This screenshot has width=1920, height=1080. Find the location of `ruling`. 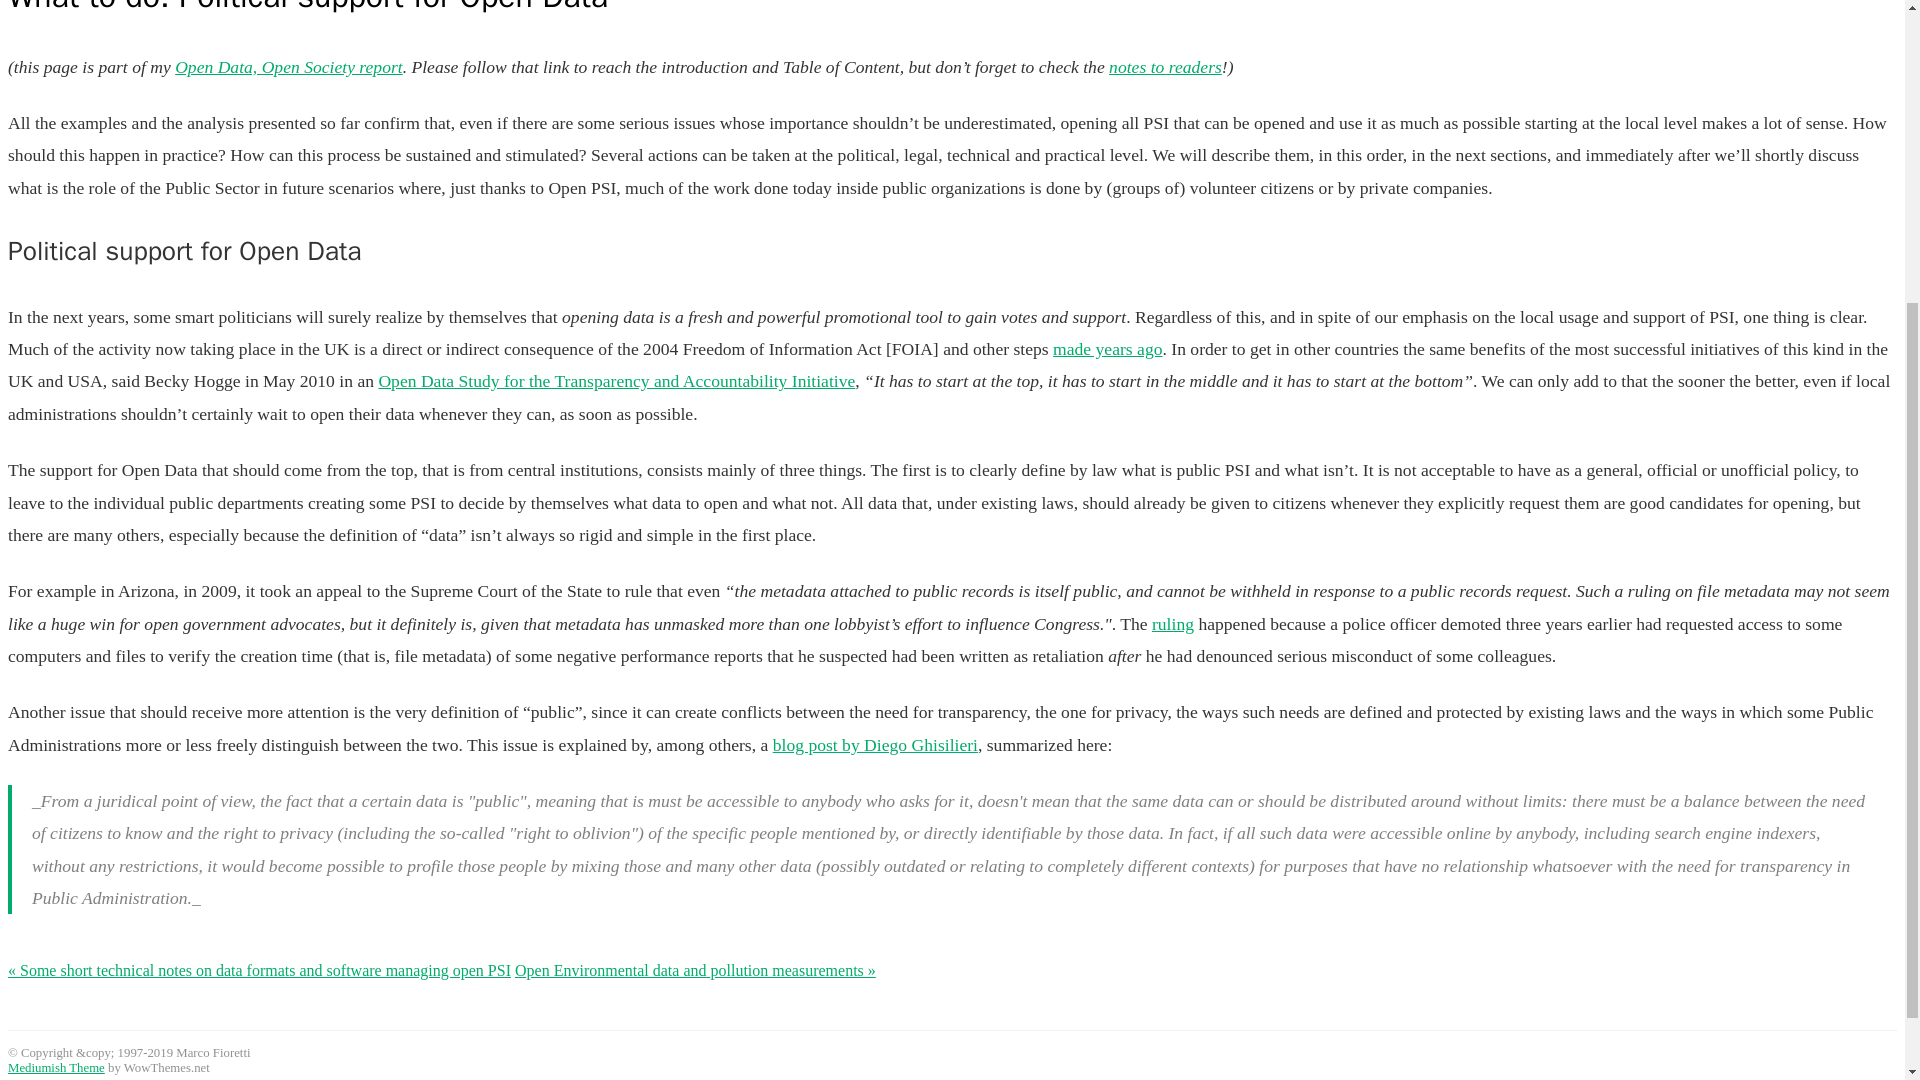

ruling is located at coordinates (1173, 624).